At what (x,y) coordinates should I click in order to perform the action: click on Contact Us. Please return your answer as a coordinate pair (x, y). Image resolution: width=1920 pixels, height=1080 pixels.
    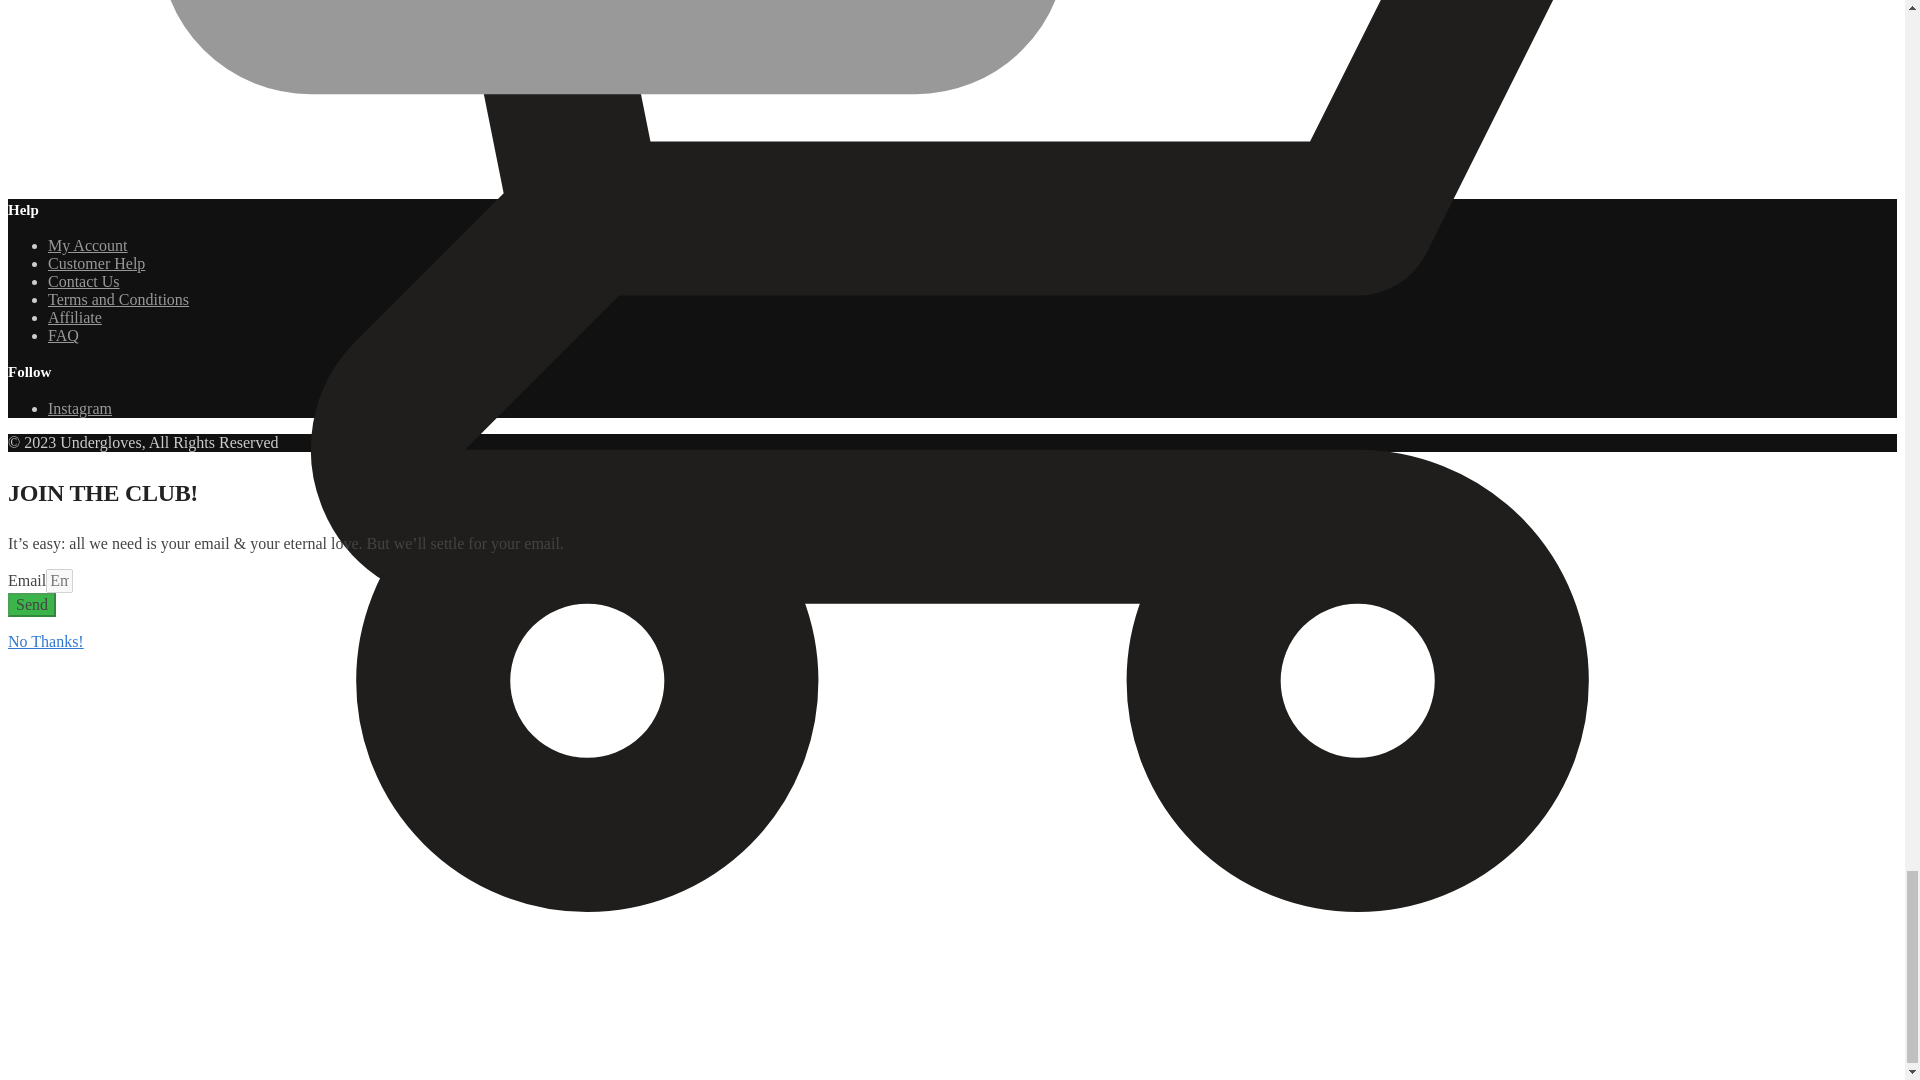
    Looking at the image, I should click on (84, 282).